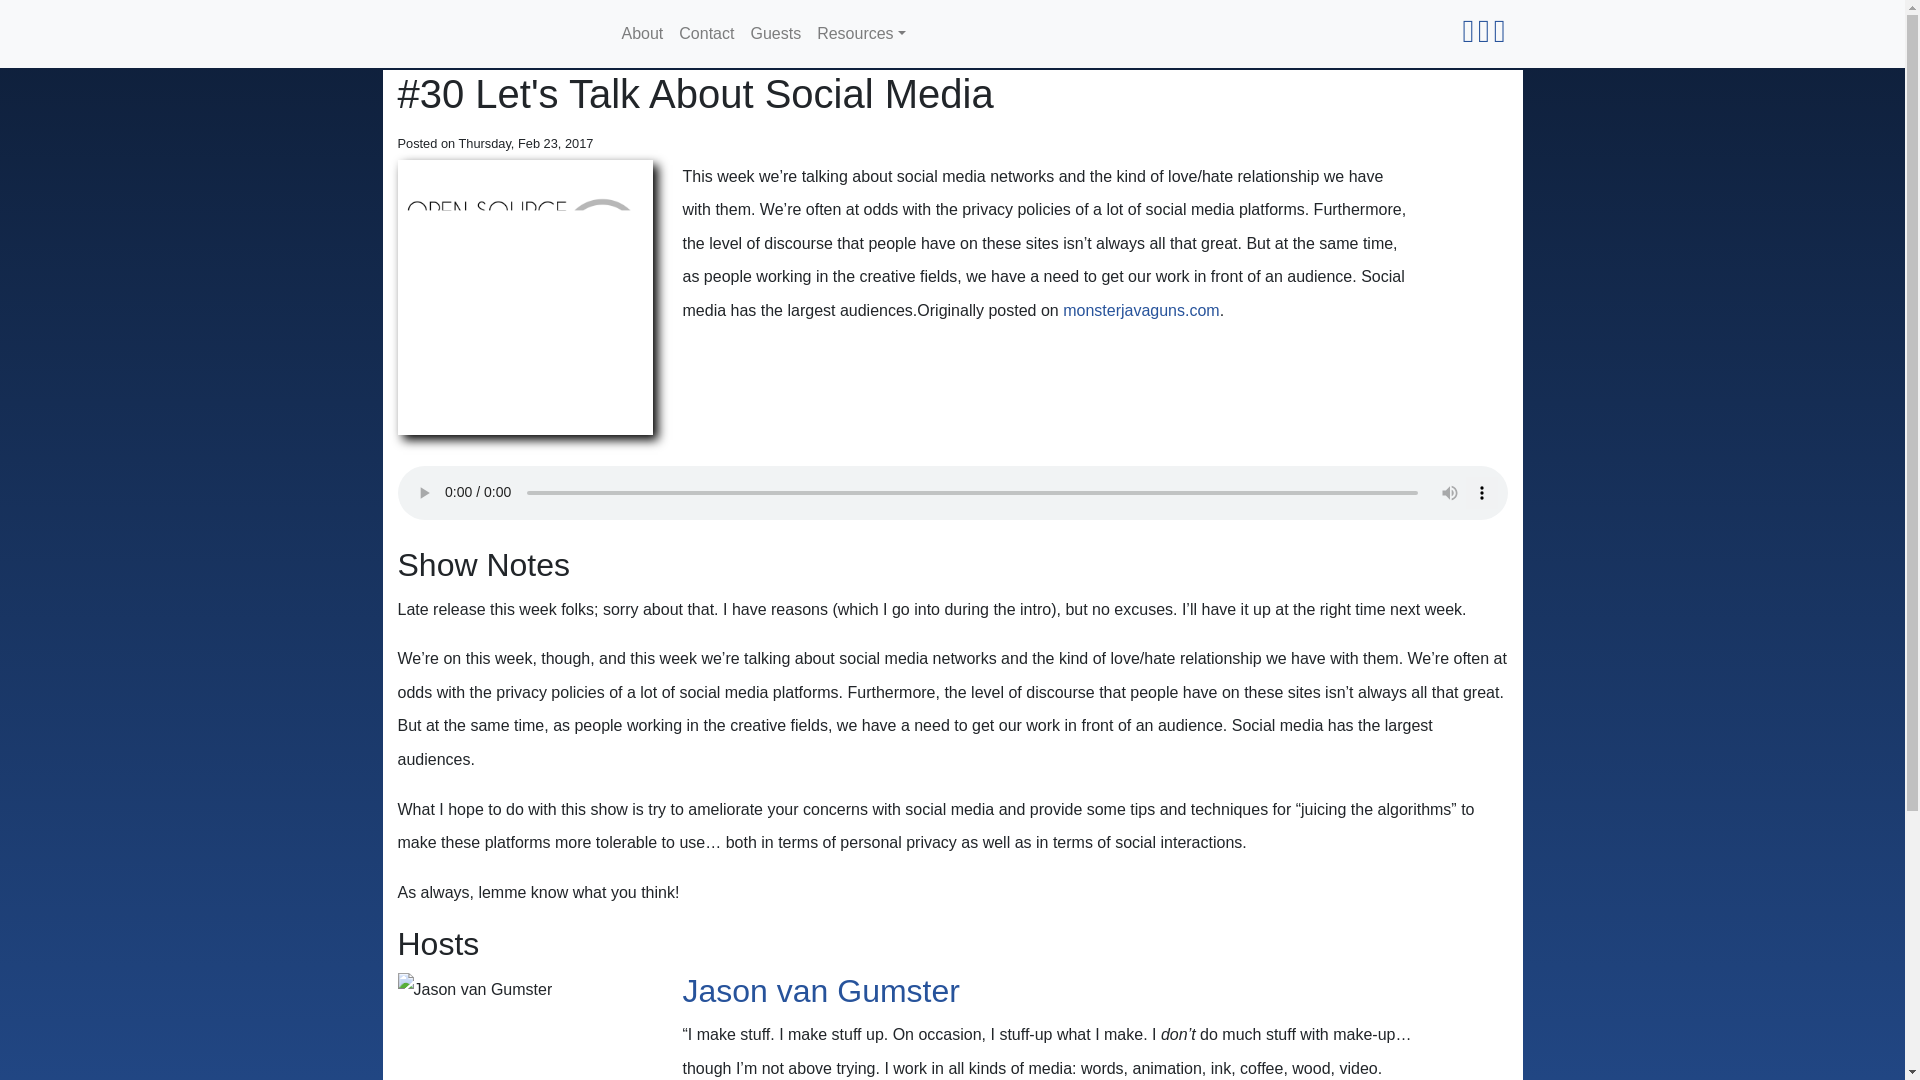 The image size is (1920, 1080). What do you see at coordinates (643, 34) in the screenshot?
I see `About` at bounding box center [643, 34].